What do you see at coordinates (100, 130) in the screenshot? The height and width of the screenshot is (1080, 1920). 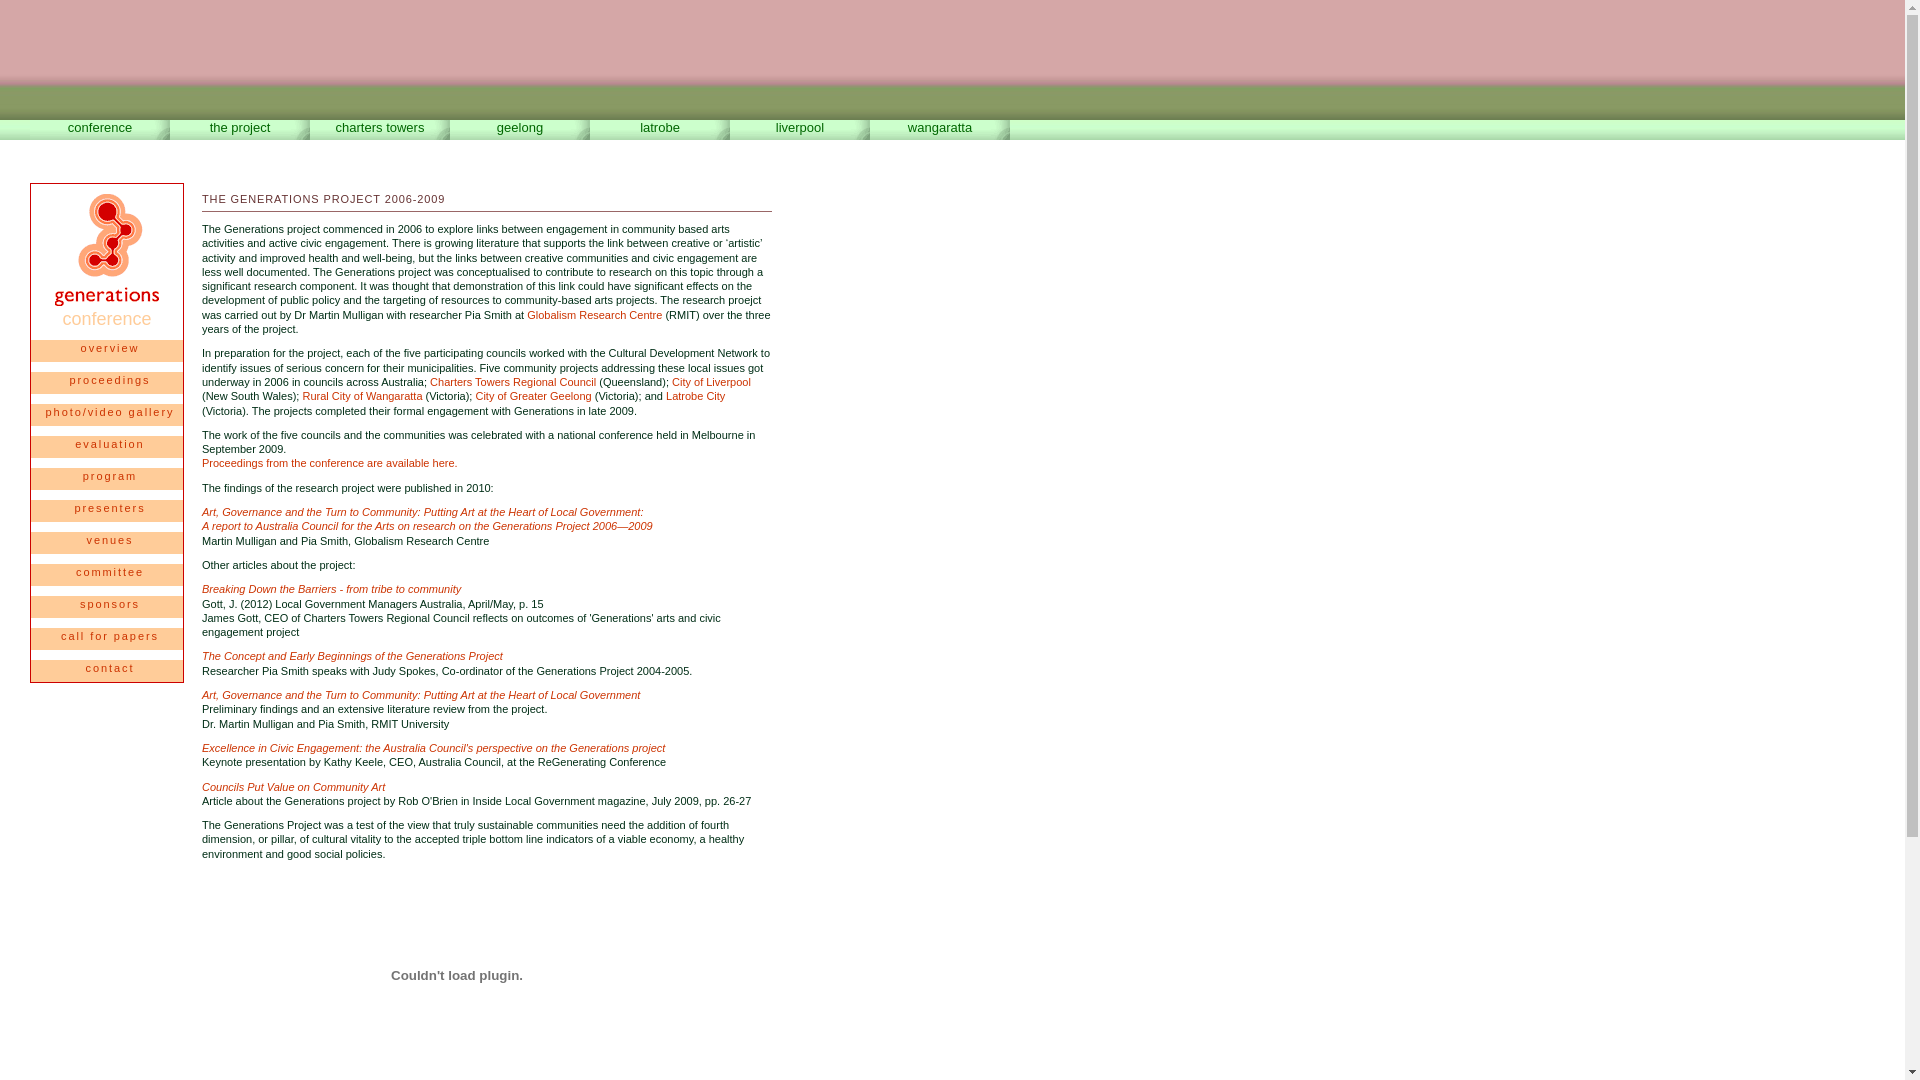 I see `conference` at bounding box center [100, 130].